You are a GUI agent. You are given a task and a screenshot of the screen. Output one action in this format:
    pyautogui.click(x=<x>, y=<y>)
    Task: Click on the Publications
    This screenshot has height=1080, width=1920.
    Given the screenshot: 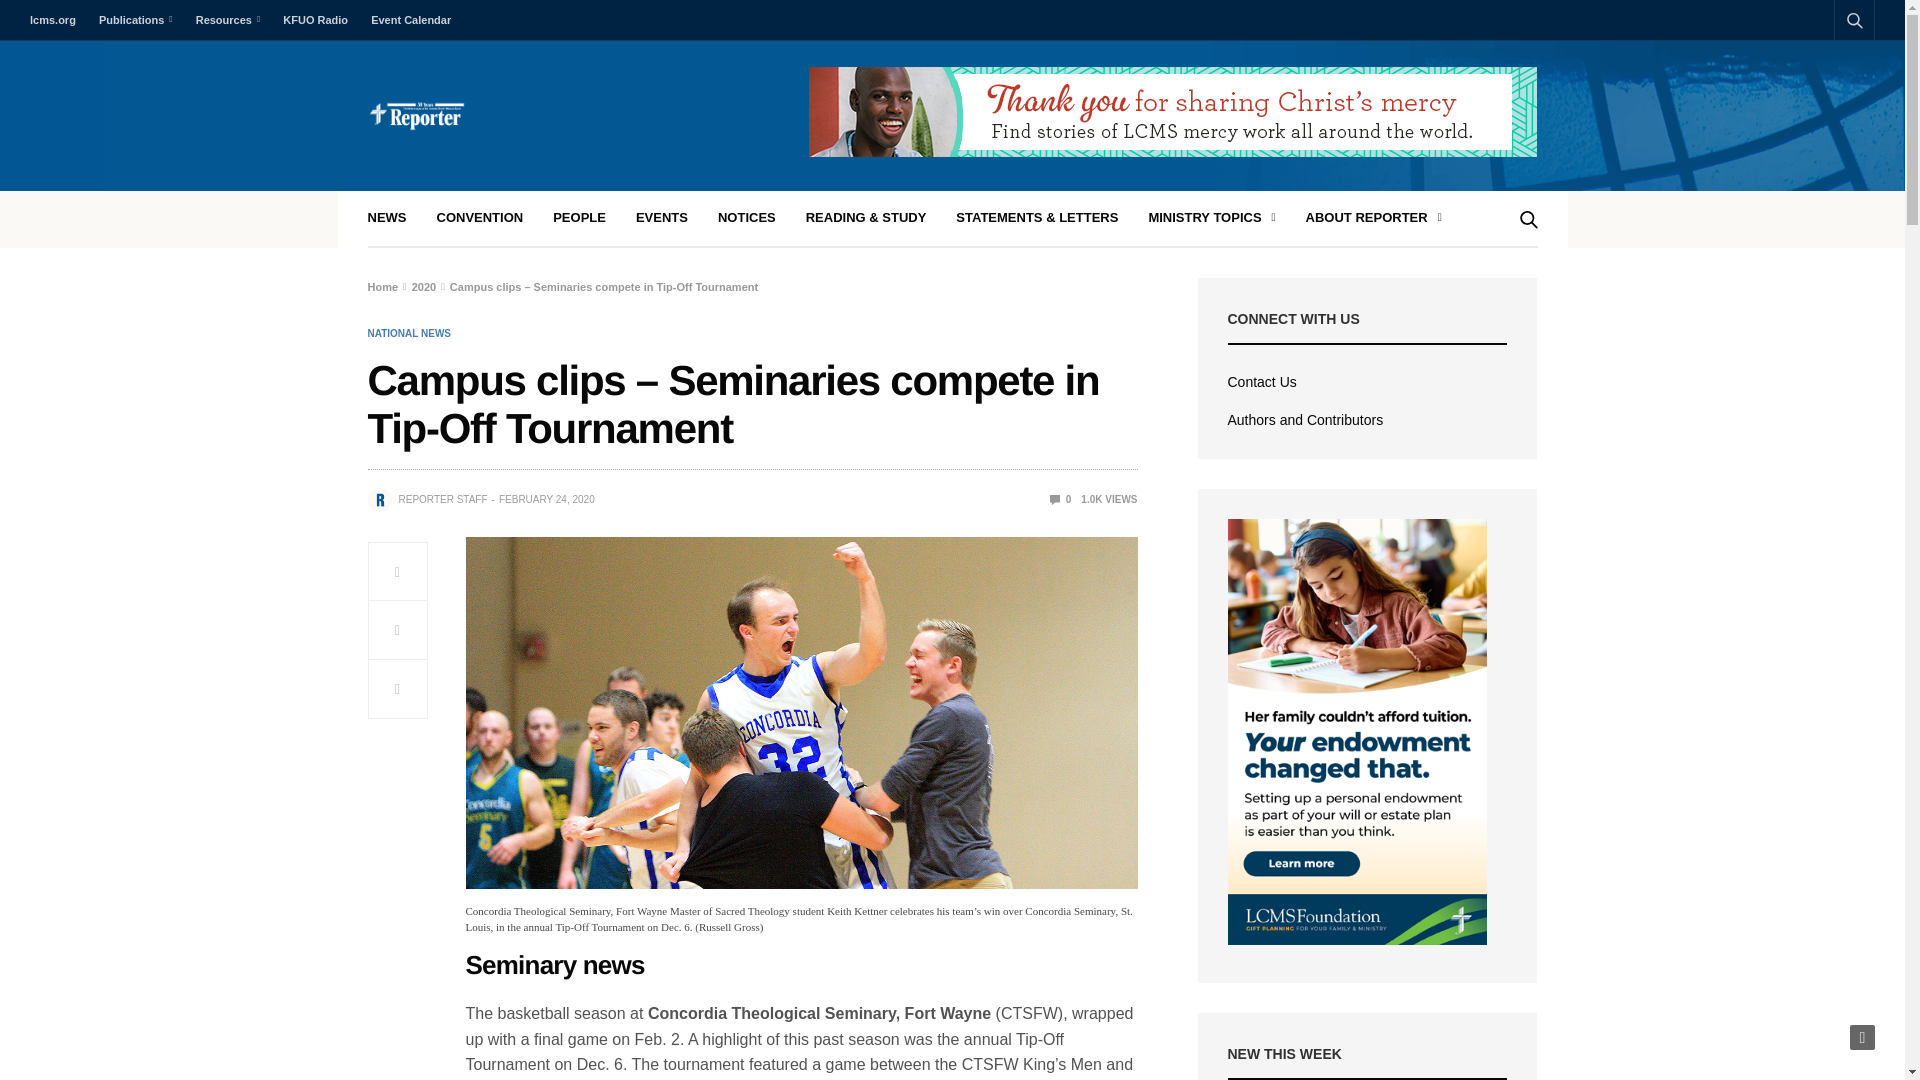 What is the action you would take?
    pyautogui.click(x=135, y=20)
    